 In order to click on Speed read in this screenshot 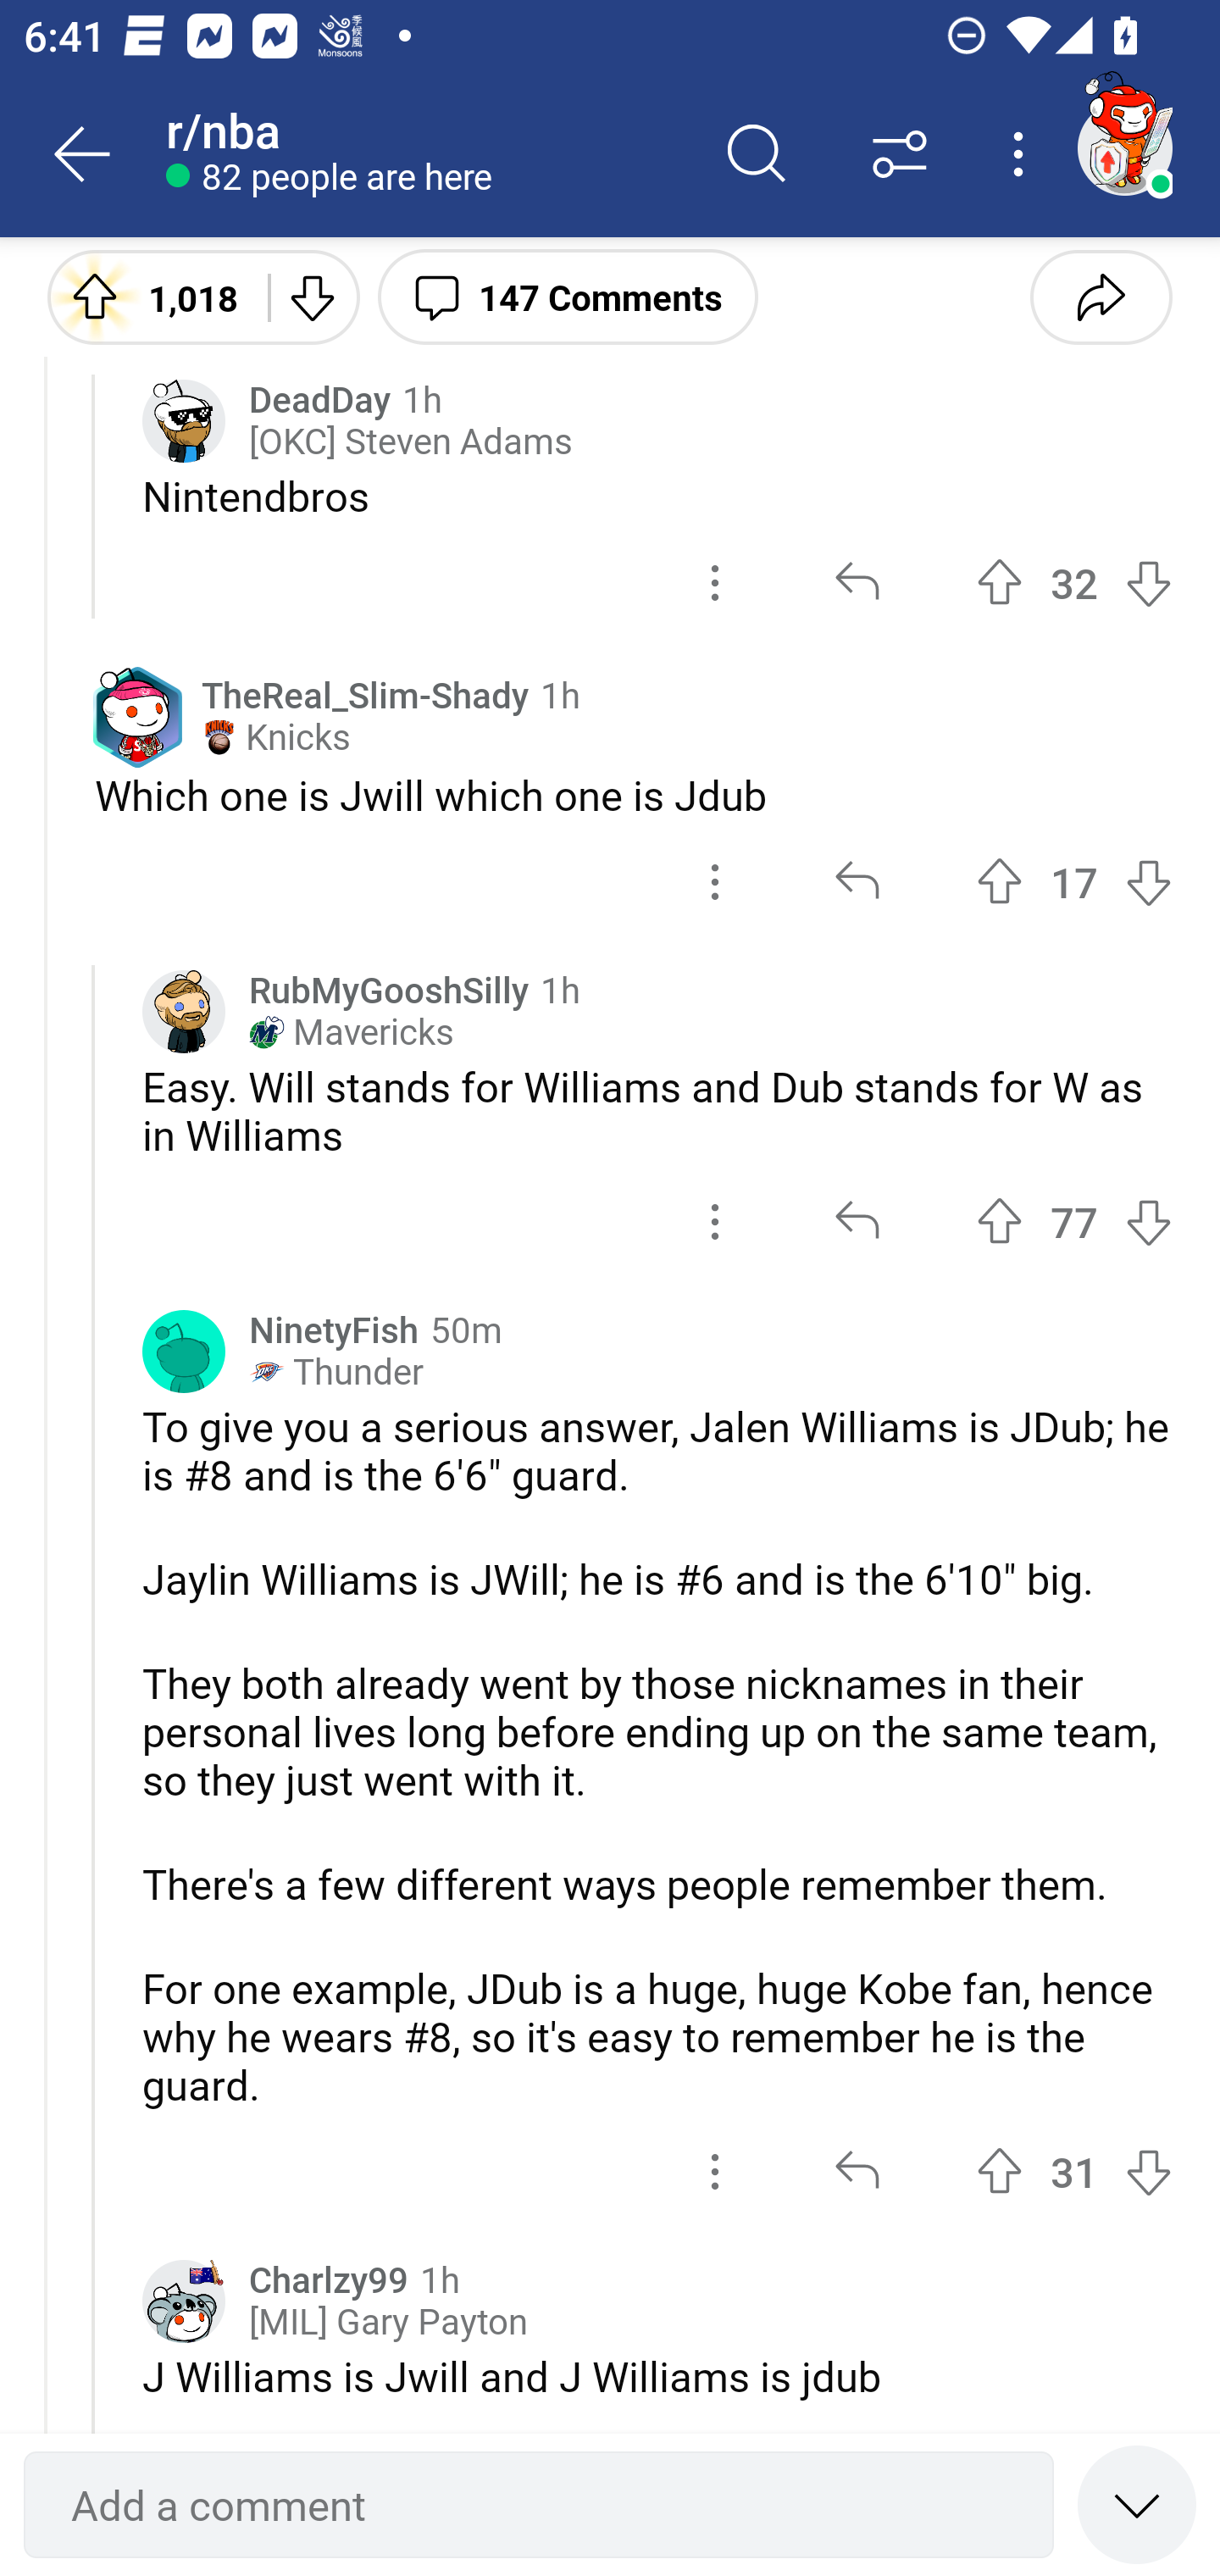, I will do `click(1137, 2503)`.